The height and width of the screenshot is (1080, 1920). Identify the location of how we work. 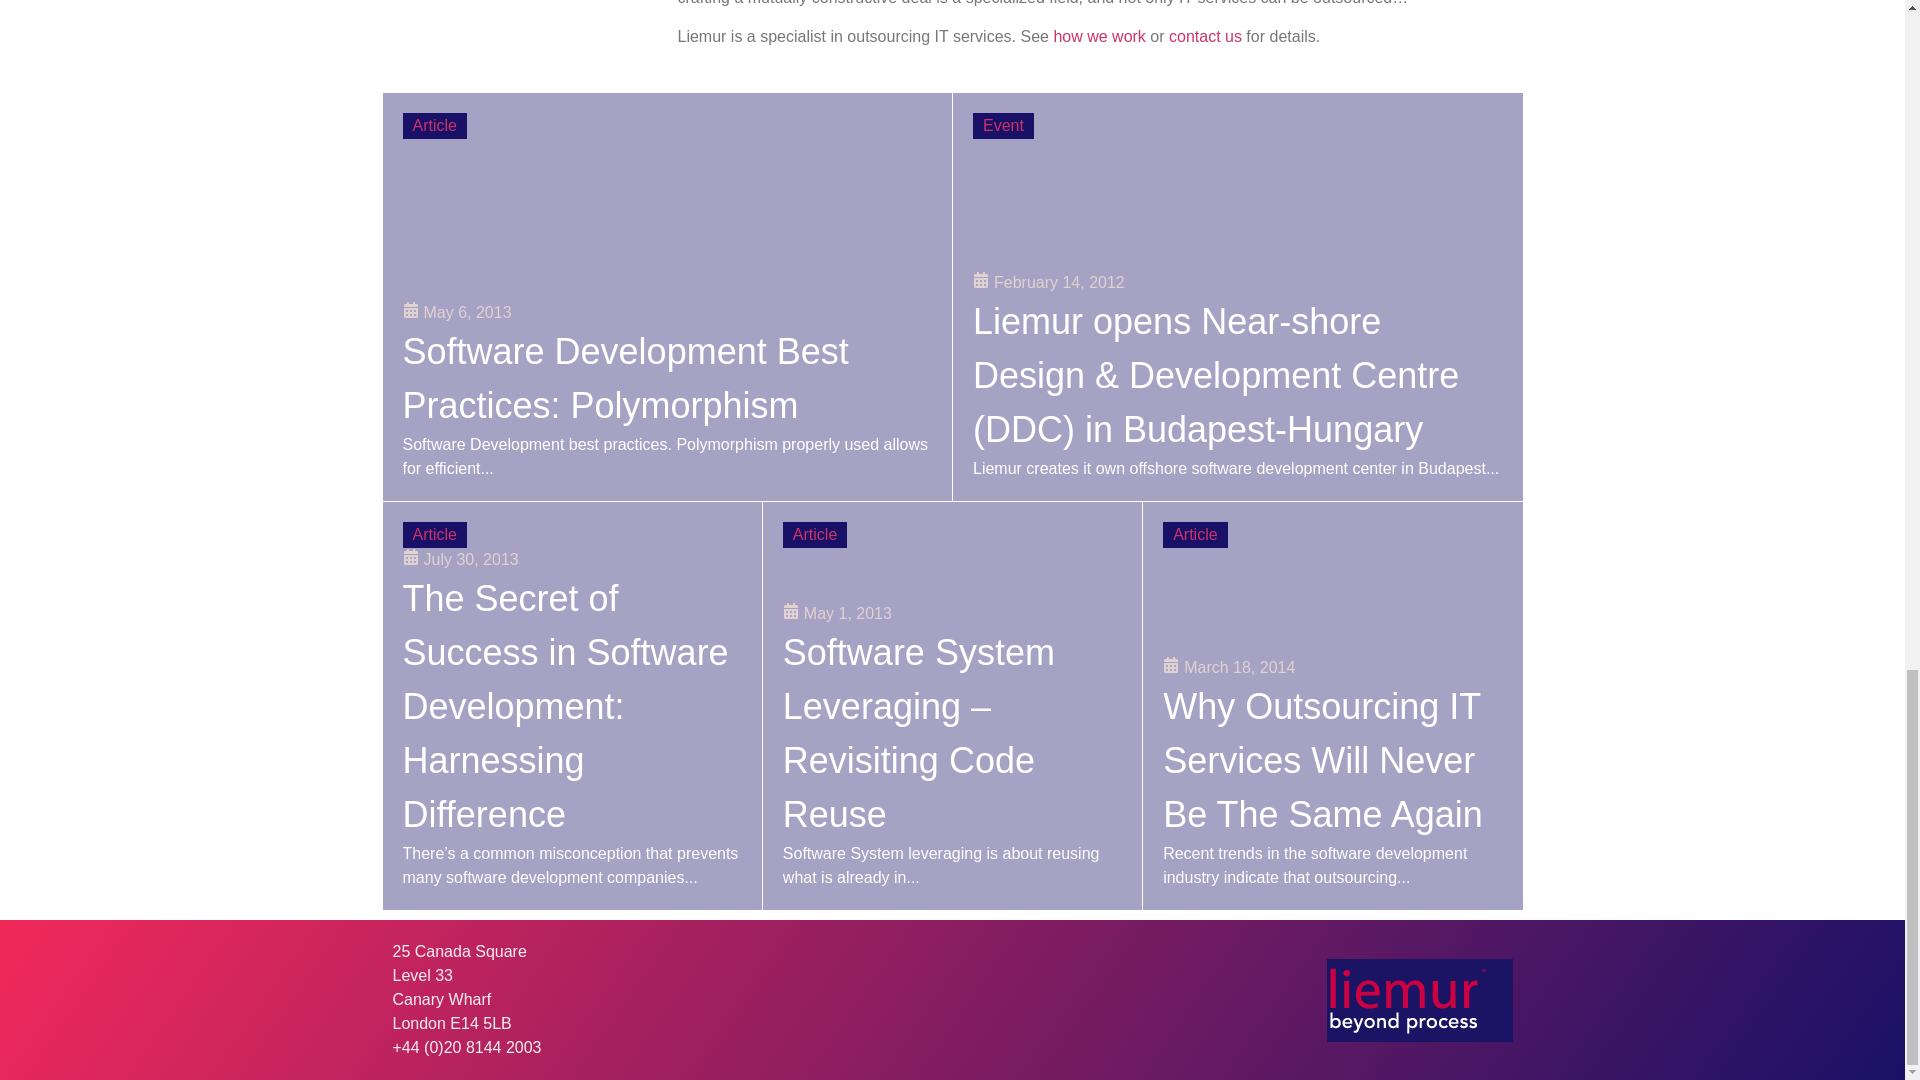
(1098, 36).